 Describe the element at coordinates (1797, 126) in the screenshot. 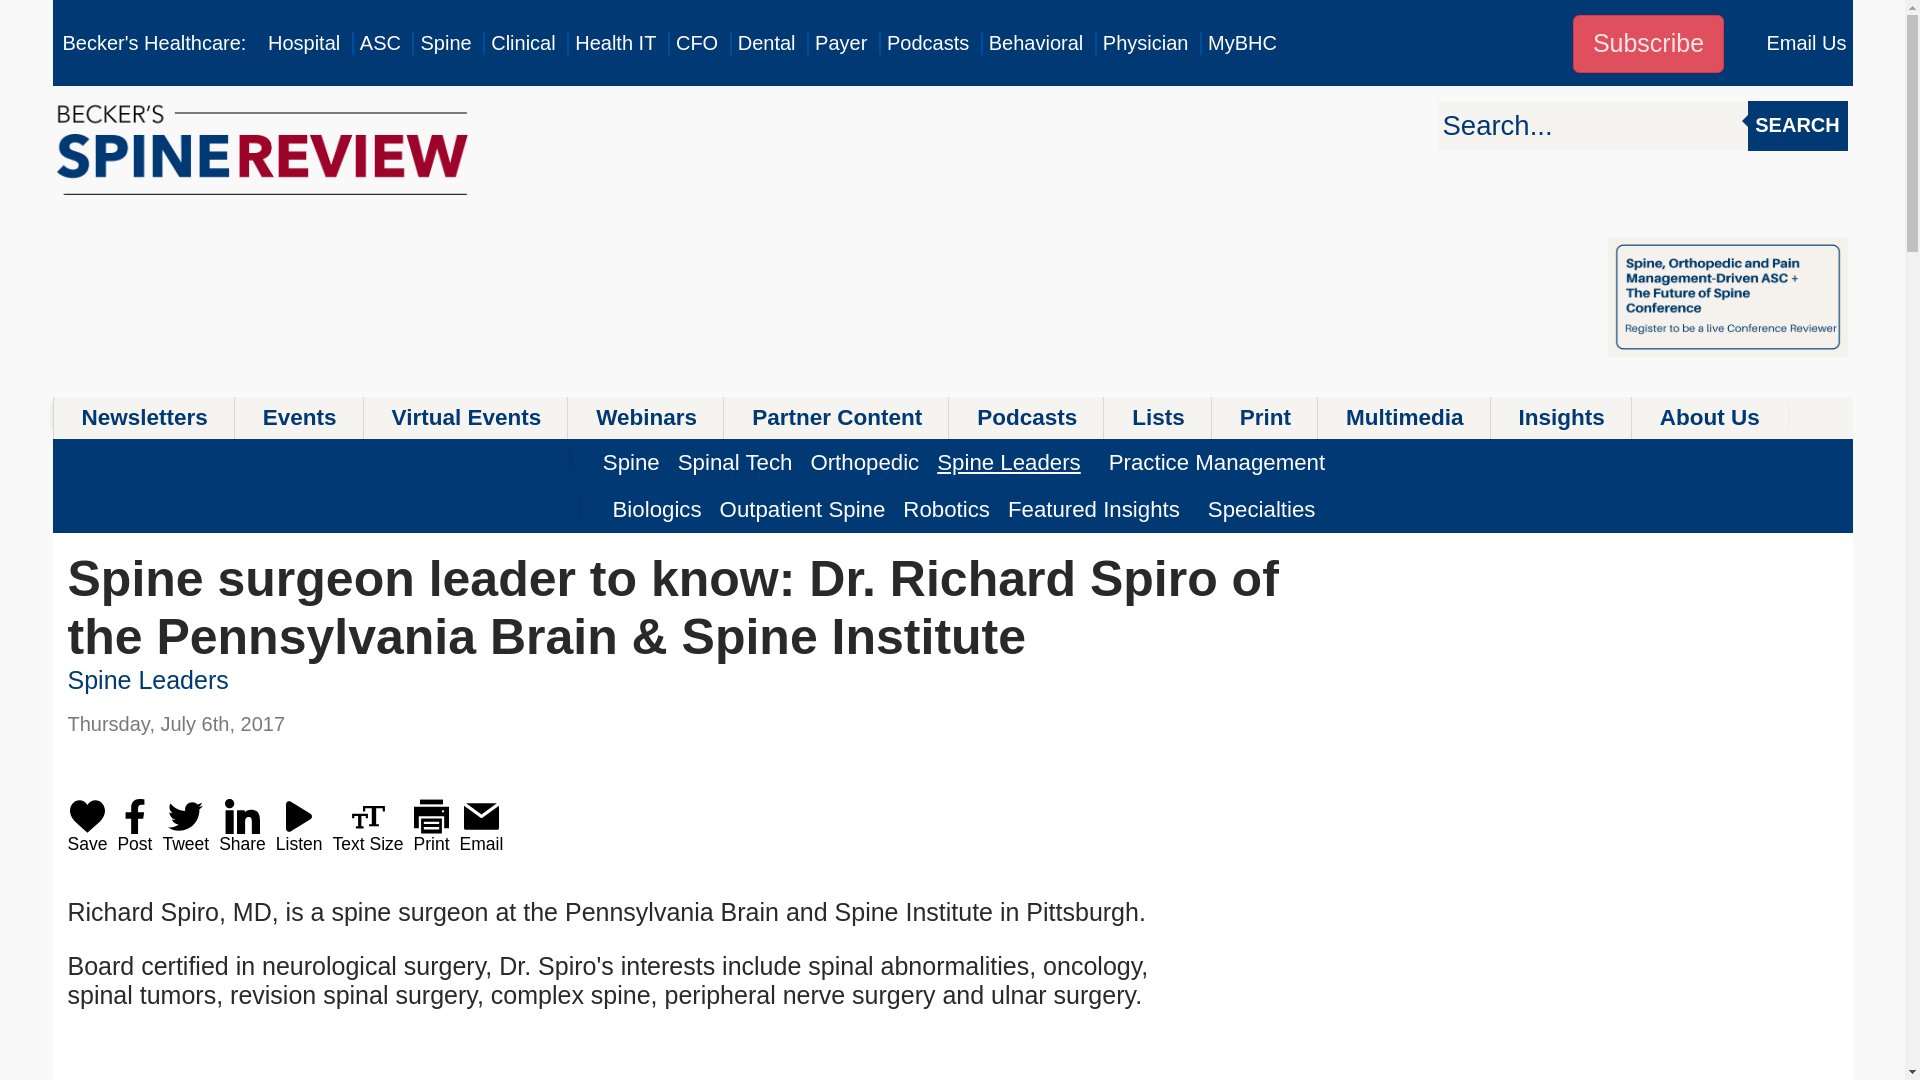

I see `SEARCH` at that location.